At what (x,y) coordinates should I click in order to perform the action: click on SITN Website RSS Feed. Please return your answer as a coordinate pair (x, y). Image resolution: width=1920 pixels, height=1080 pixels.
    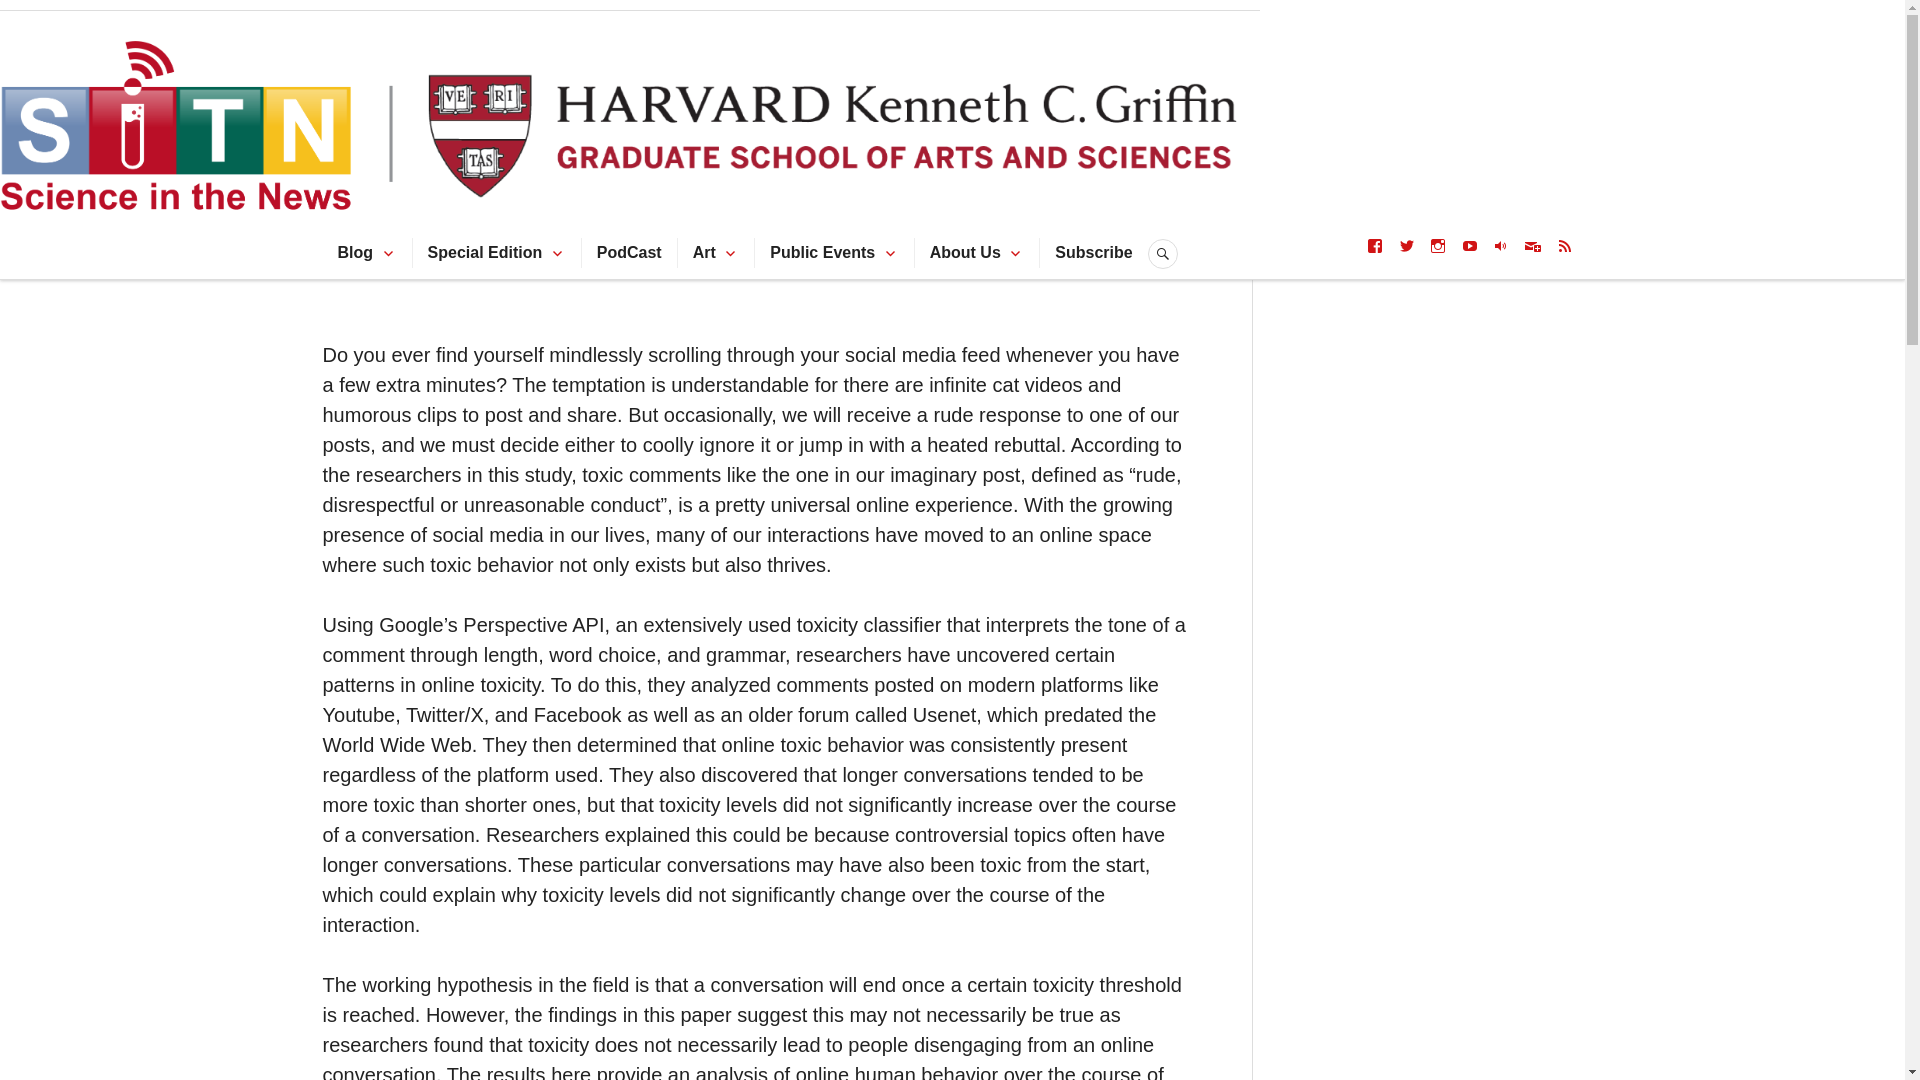
    Looking at the image, I should click on (1564, 245).